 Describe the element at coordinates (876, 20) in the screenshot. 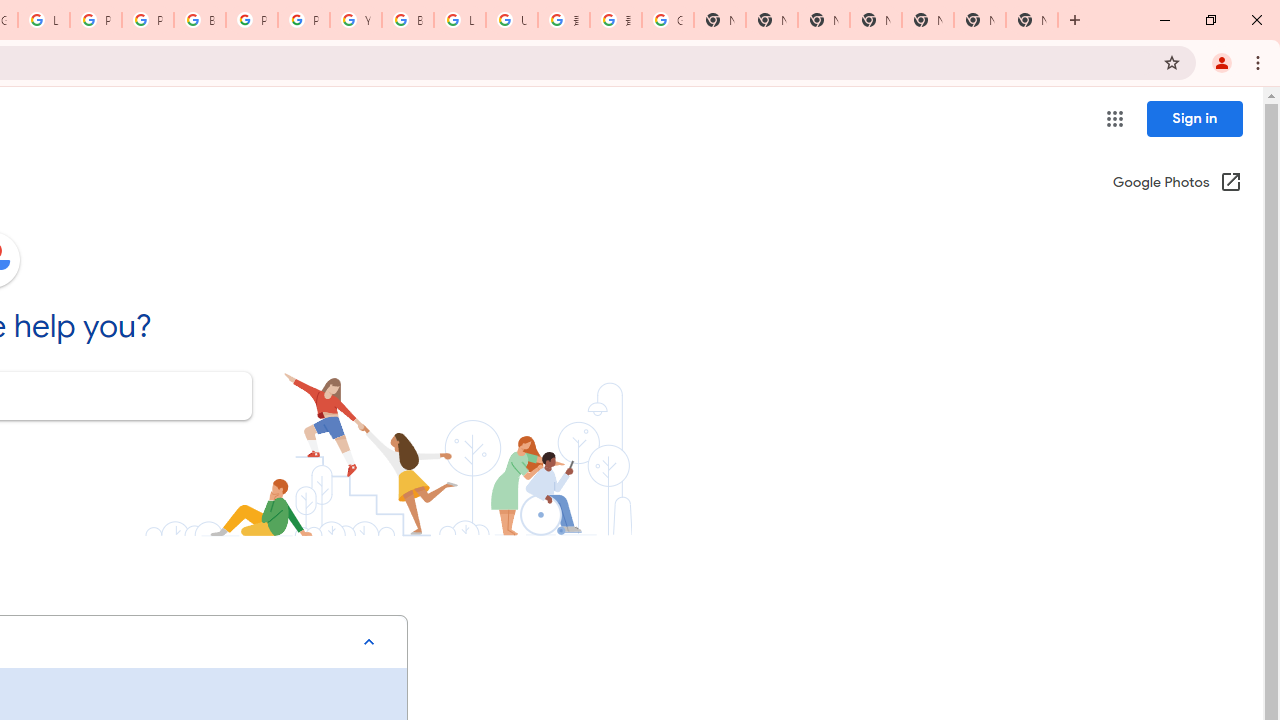

I see `New Tab` at that location.